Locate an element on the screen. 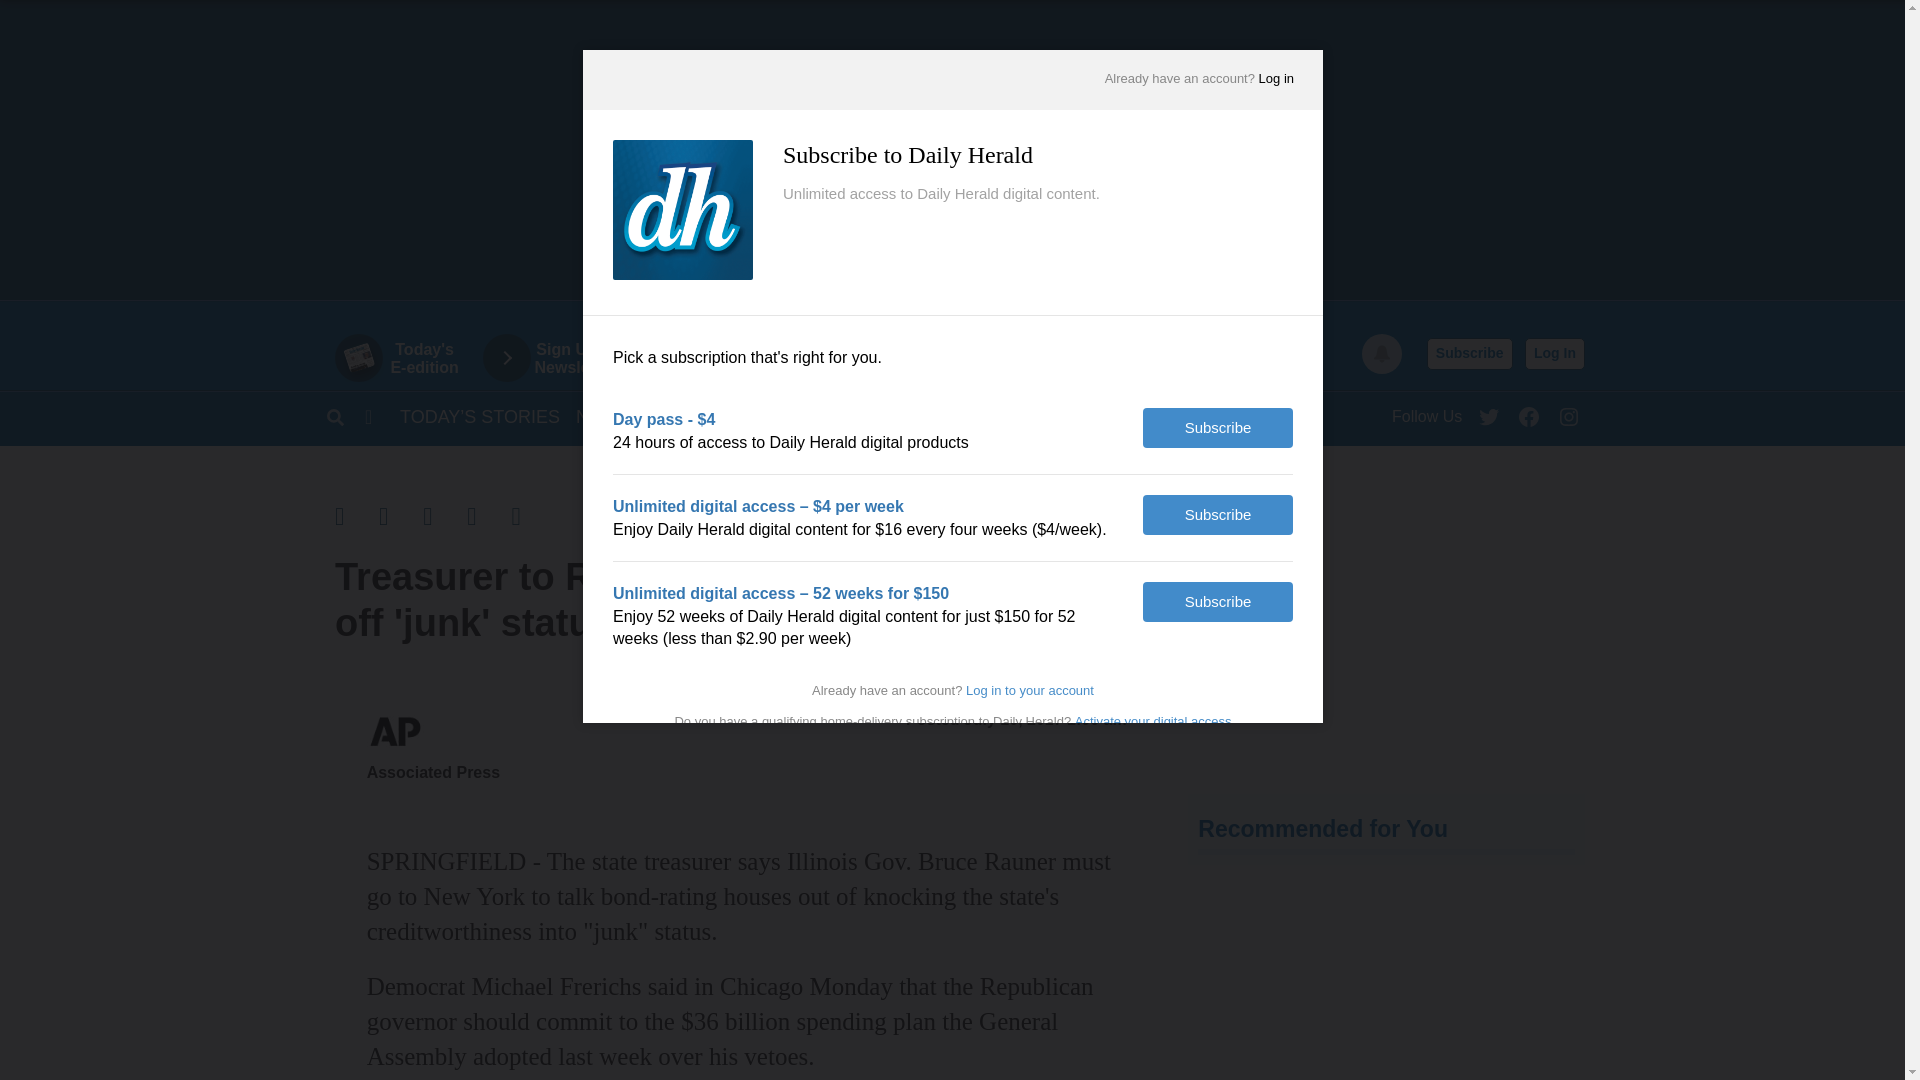 The height and width of the screenshot is (1080, 1920). Opinion is located at coordinates (1469, 354).